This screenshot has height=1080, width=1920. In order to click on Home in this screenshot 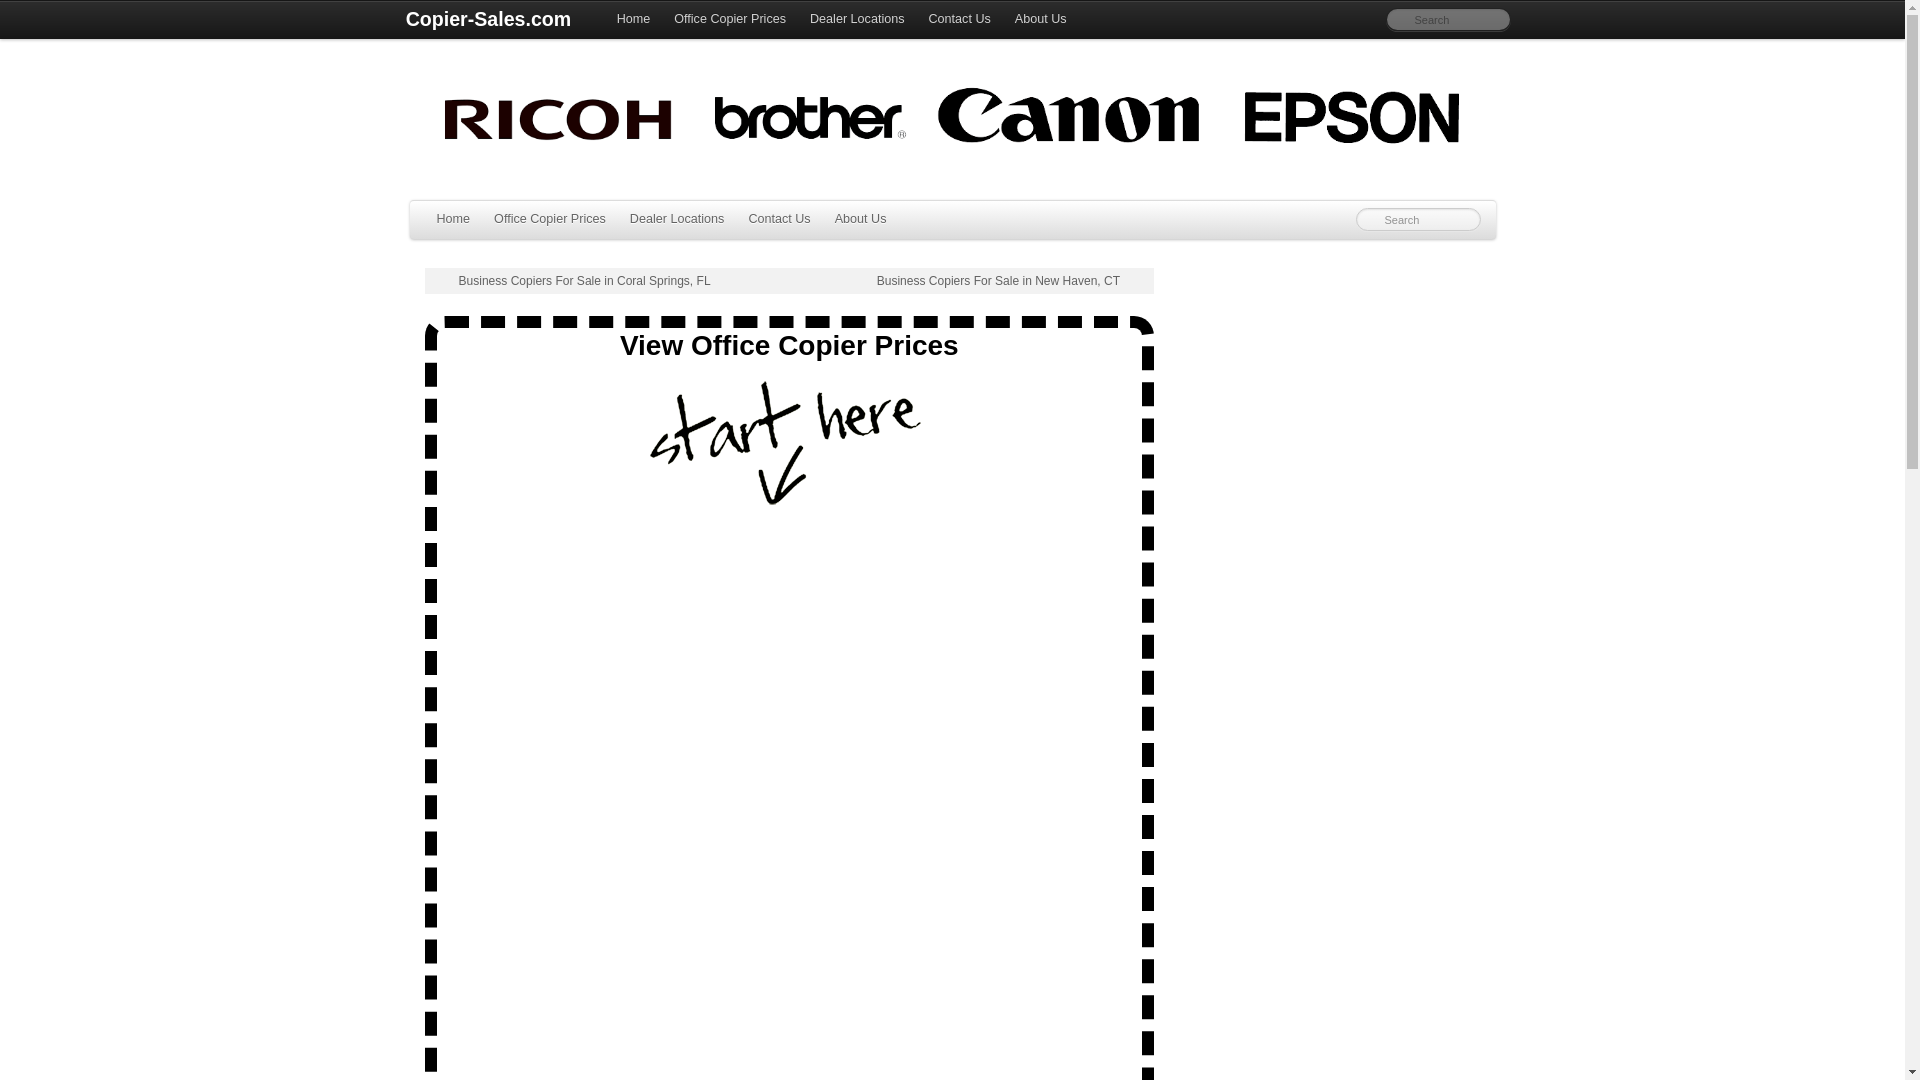, I will do `click(452, 219)`.